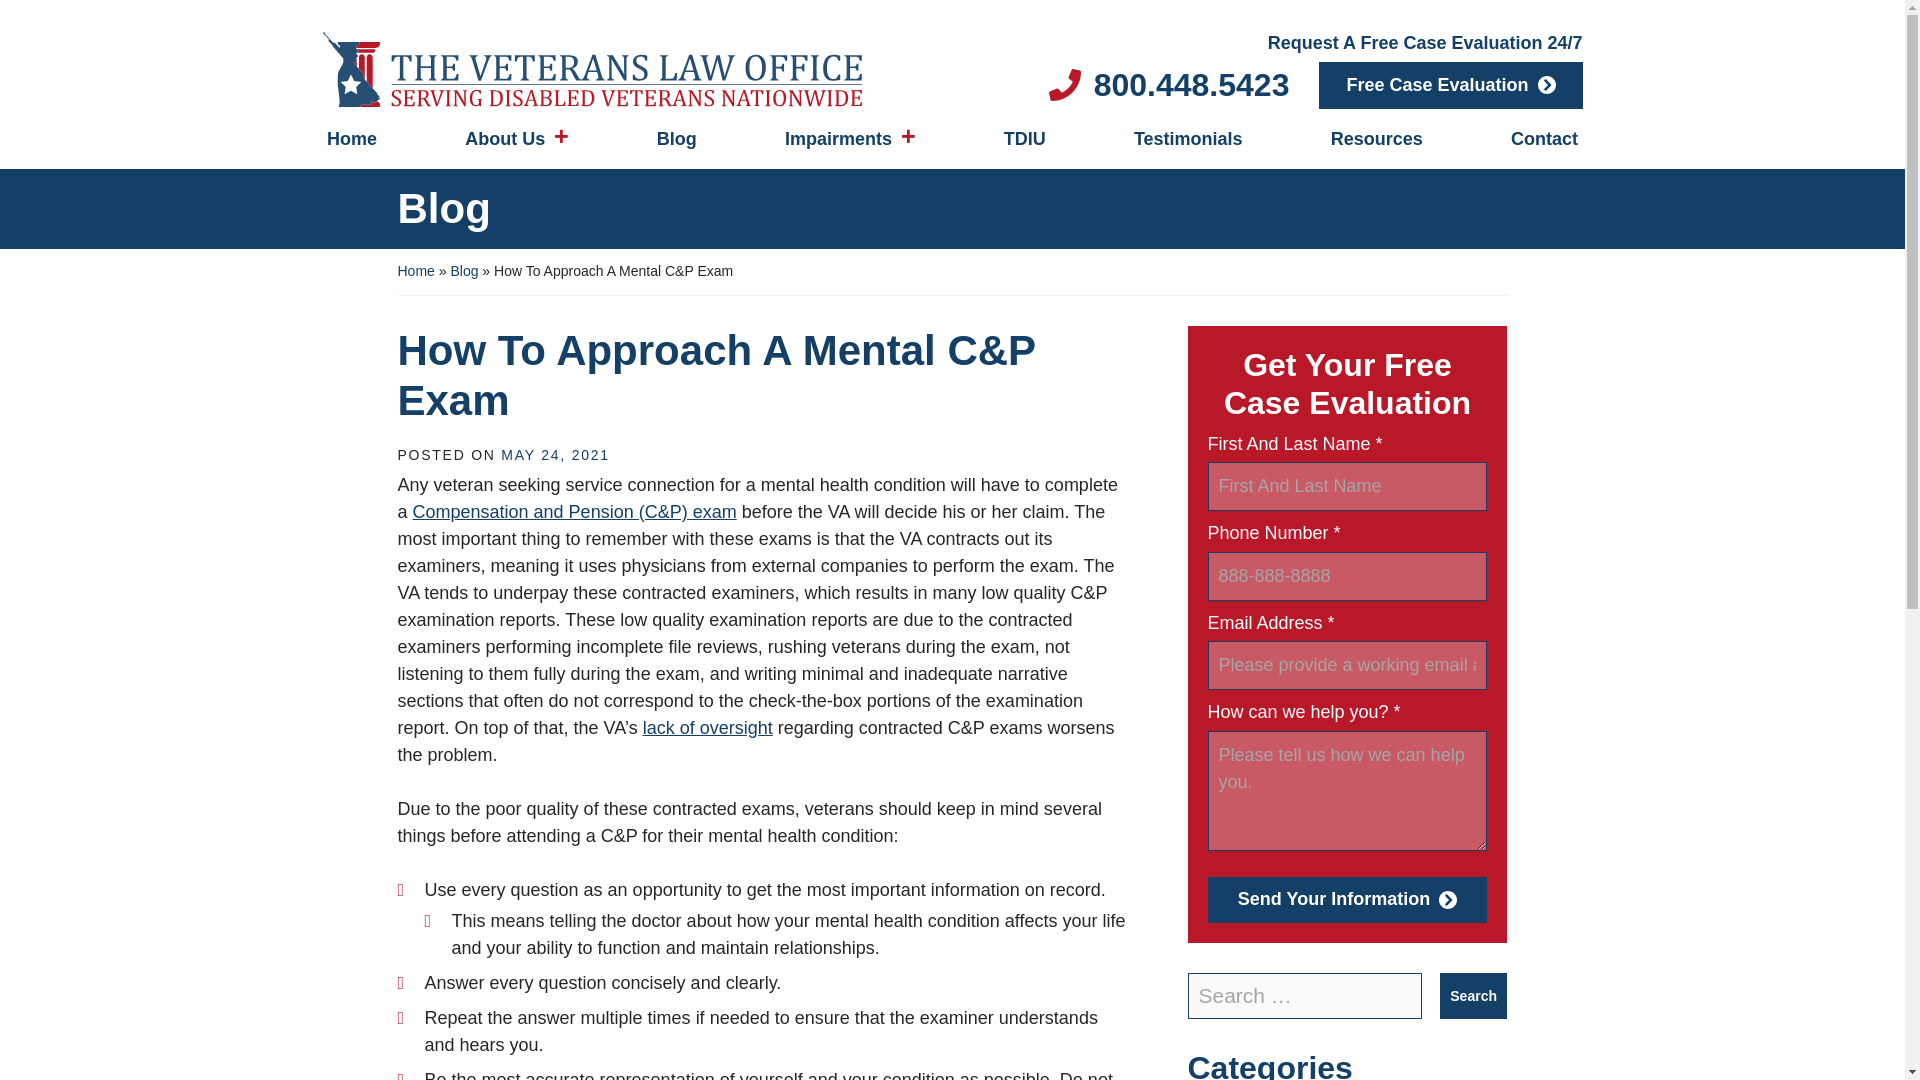 The image size is (1920, 1080). I want to click on About Us, so click(517, 141).